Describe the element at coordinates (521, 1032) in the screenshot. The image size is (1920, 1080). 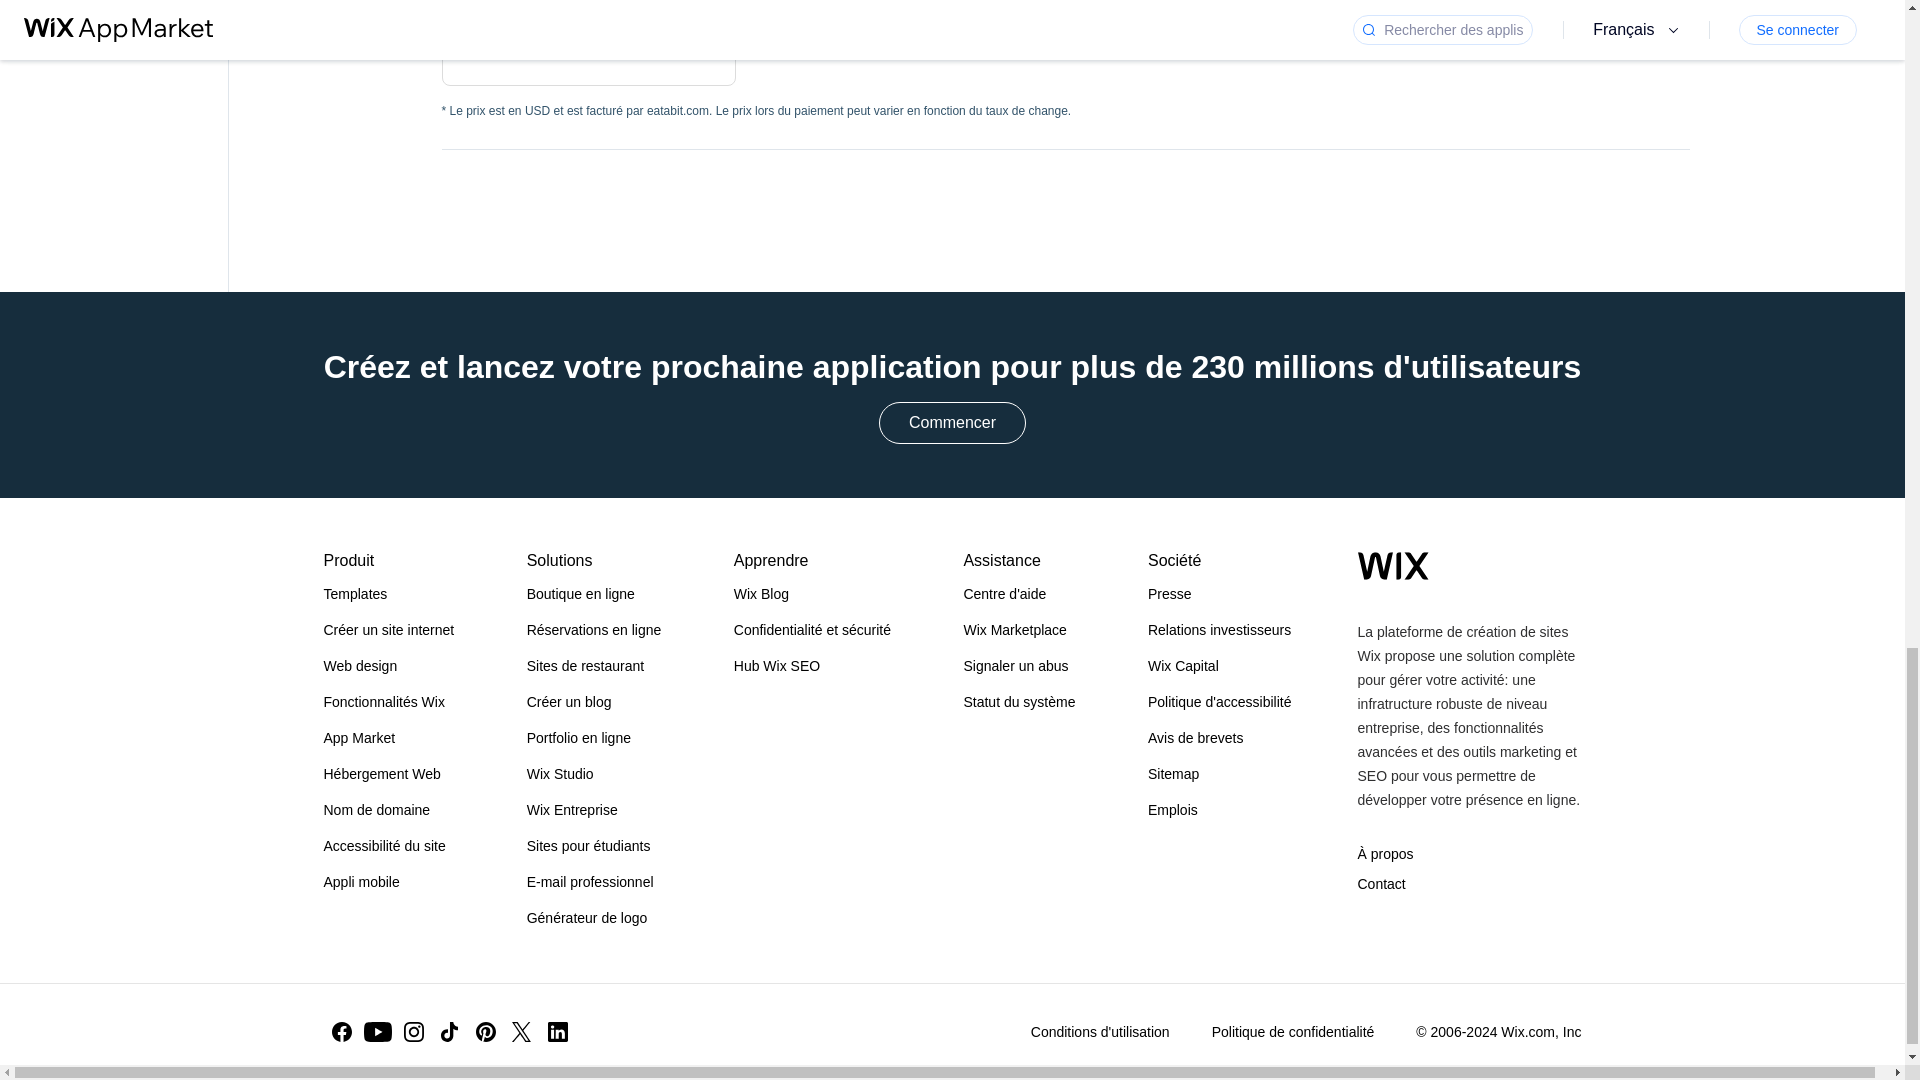
I see `Twitter` at that location.